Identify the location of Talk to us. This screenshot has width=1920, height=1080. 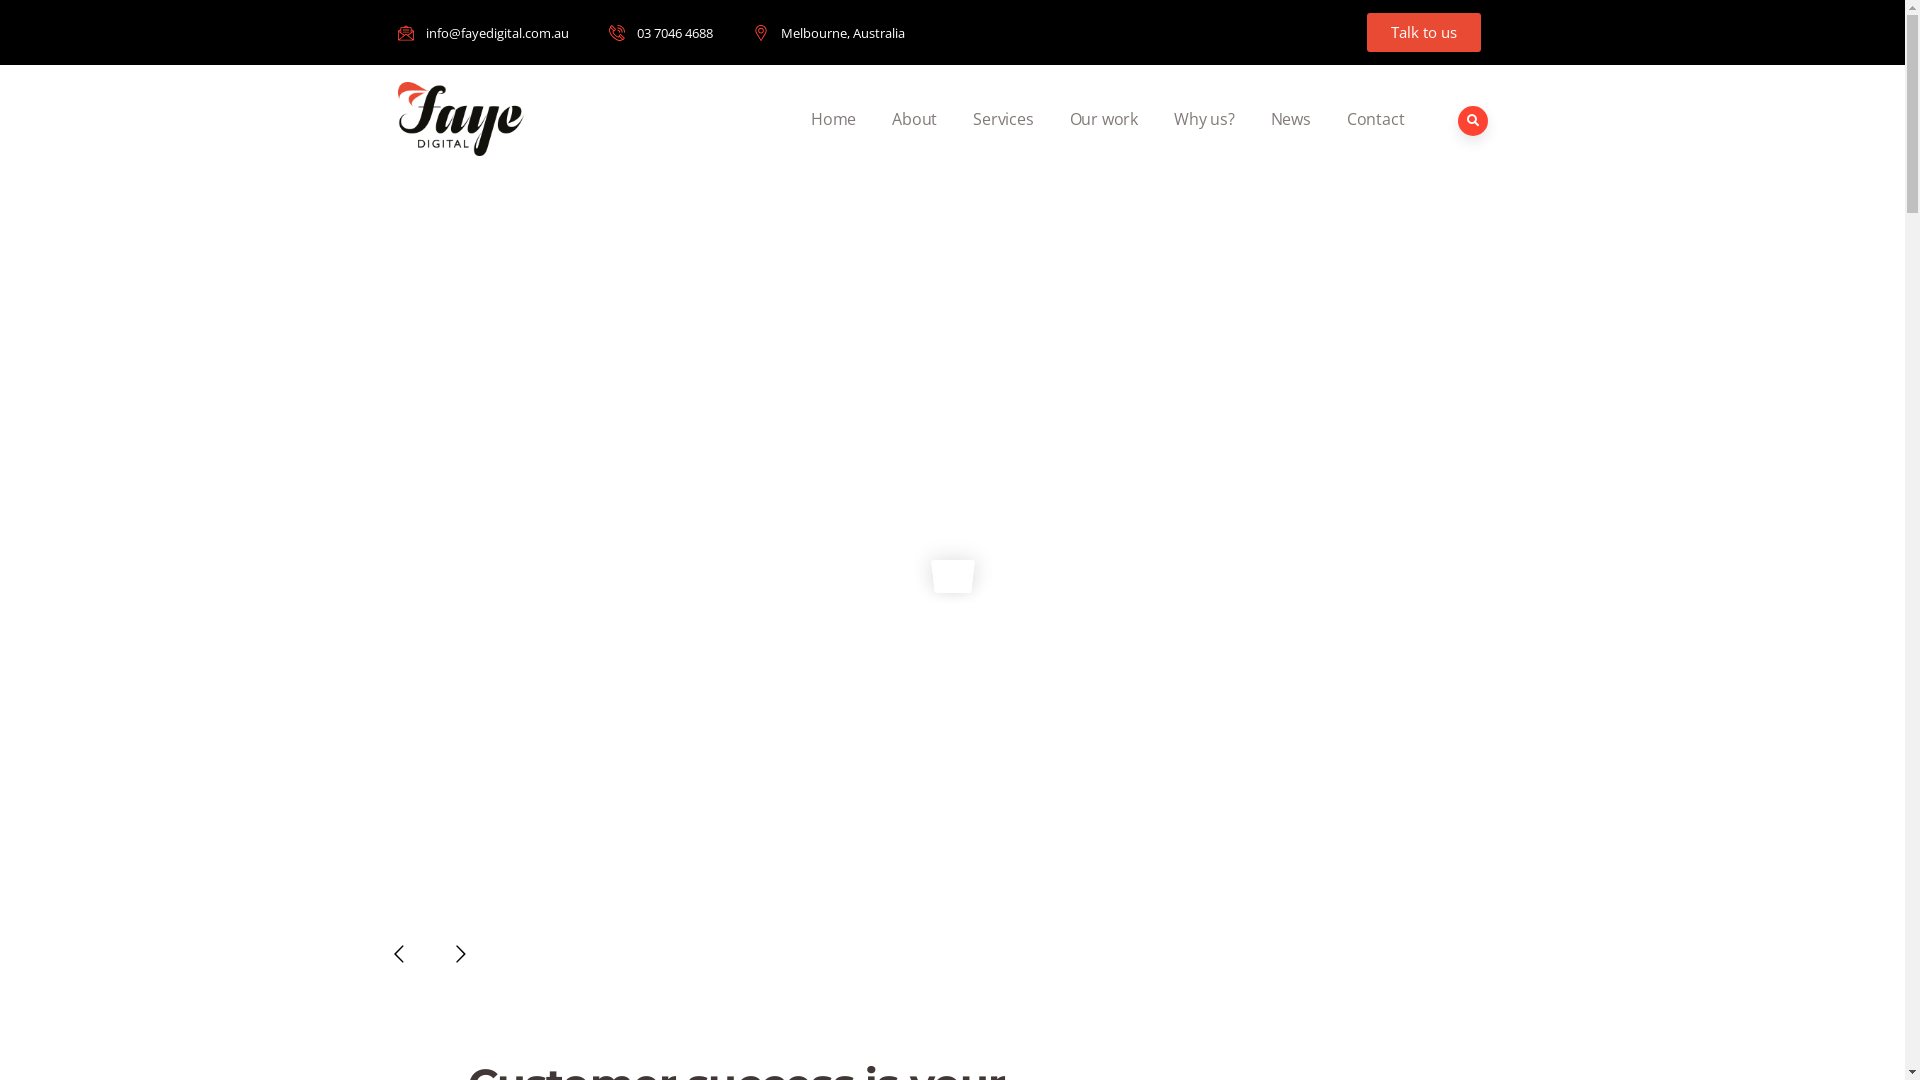
(1423, 32).